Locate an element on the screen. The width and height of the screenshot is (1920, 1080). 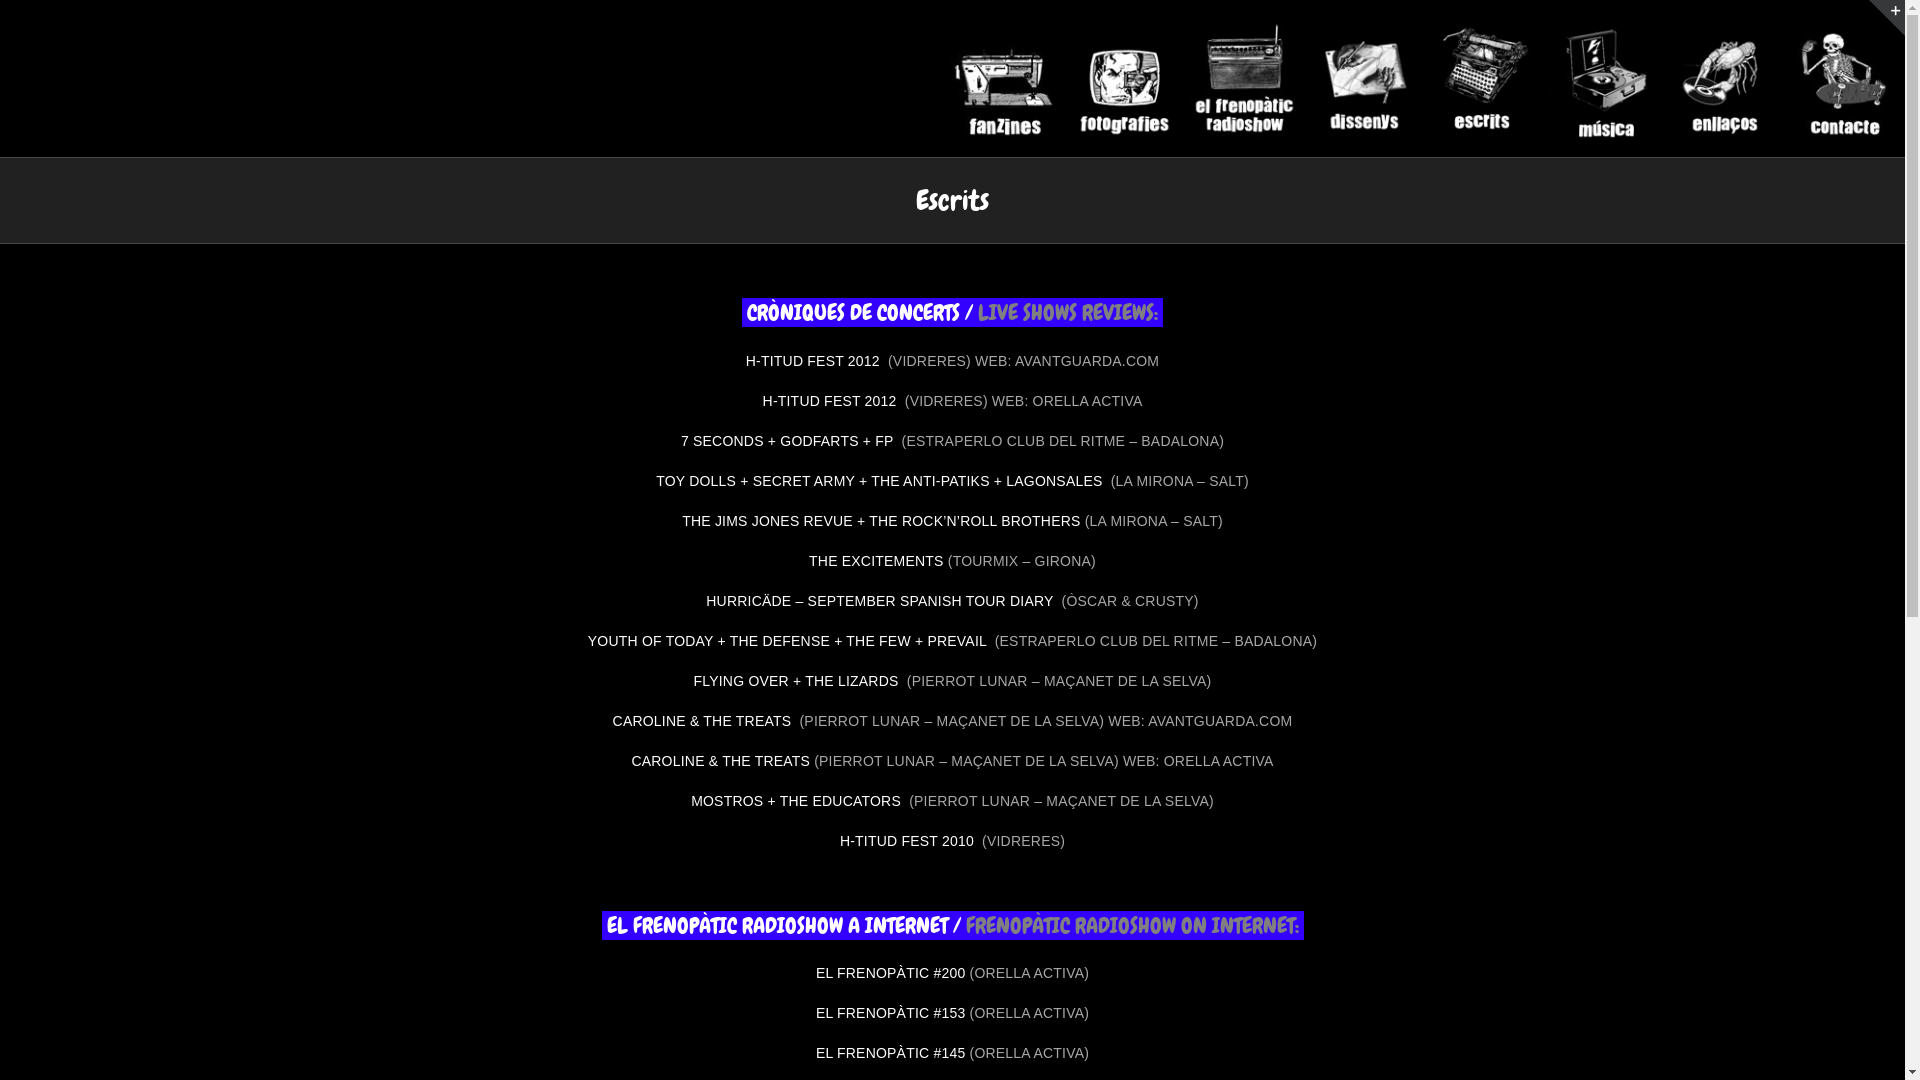
Toggle Sliding Bar Area is located at coordinates (1887, 18).